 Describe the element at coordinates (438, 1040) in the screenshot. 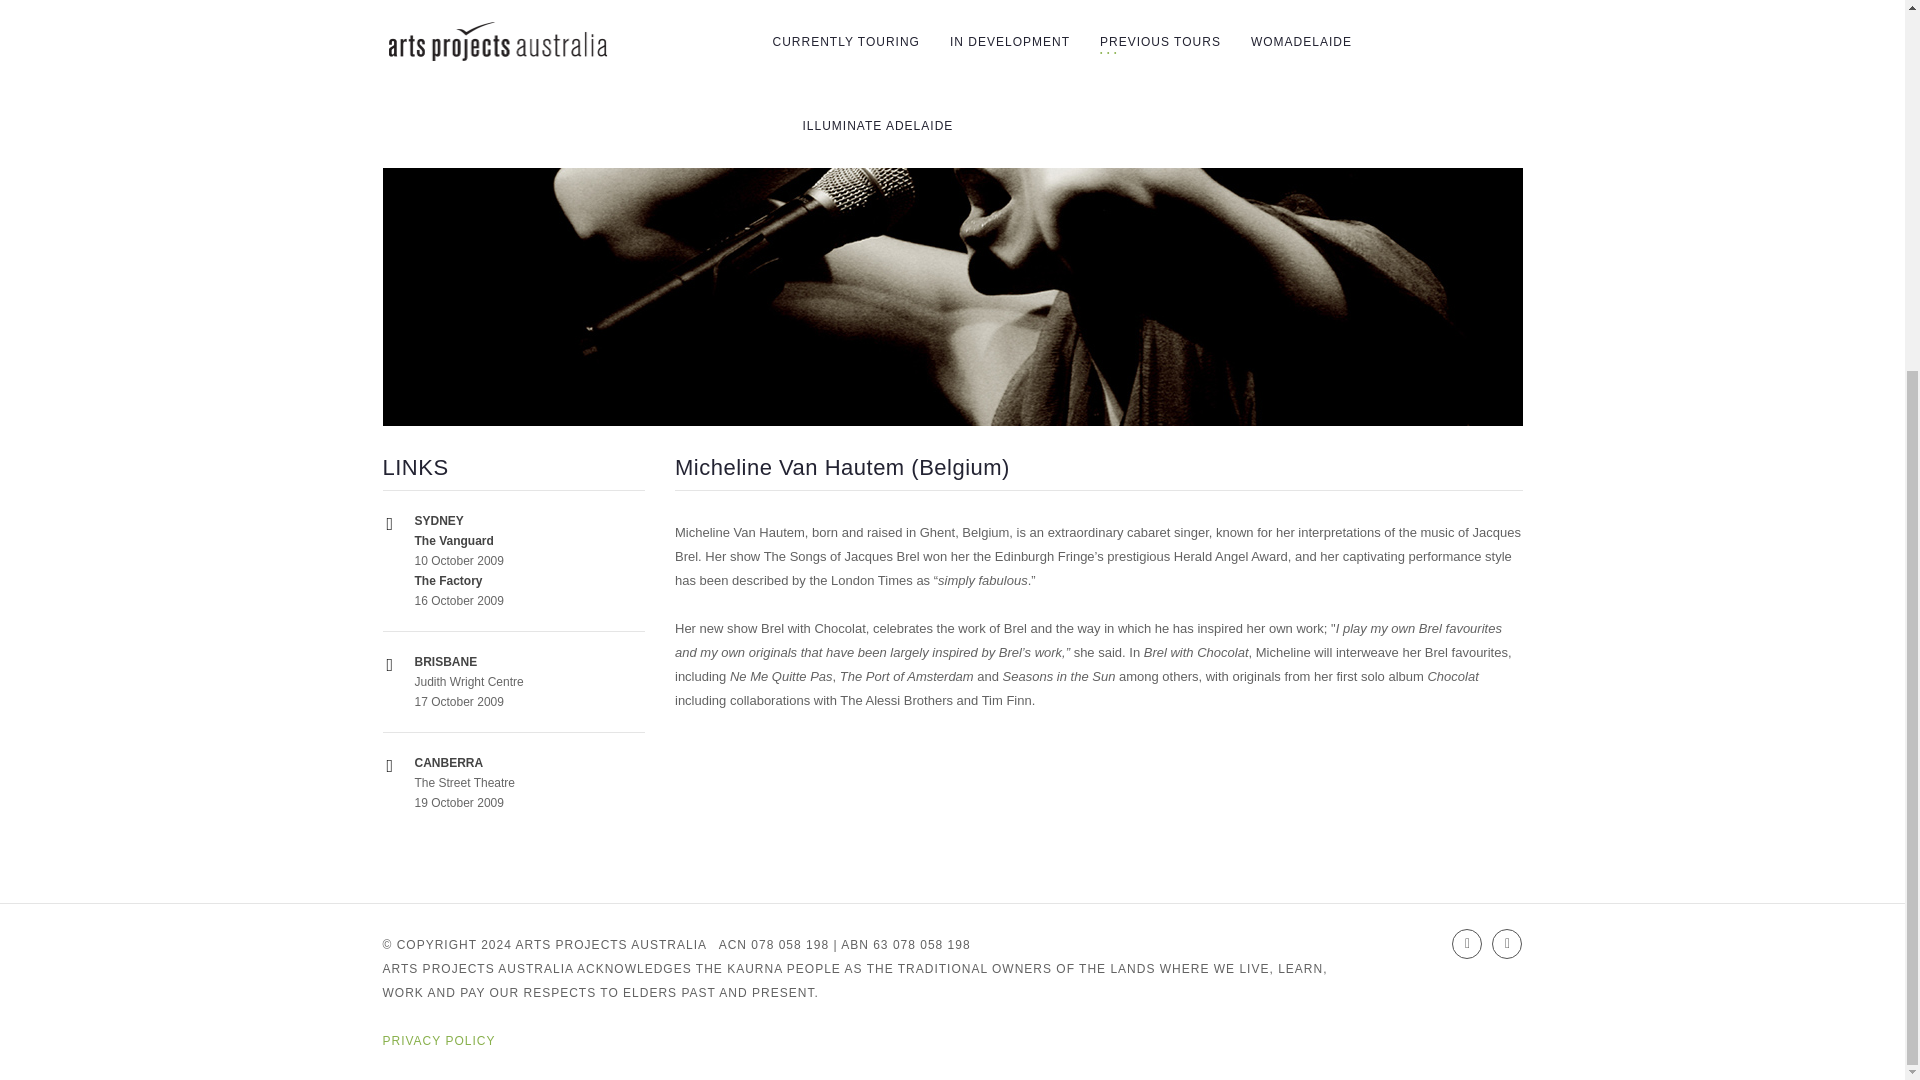

I see `PRIVACY POLICY` at that location.